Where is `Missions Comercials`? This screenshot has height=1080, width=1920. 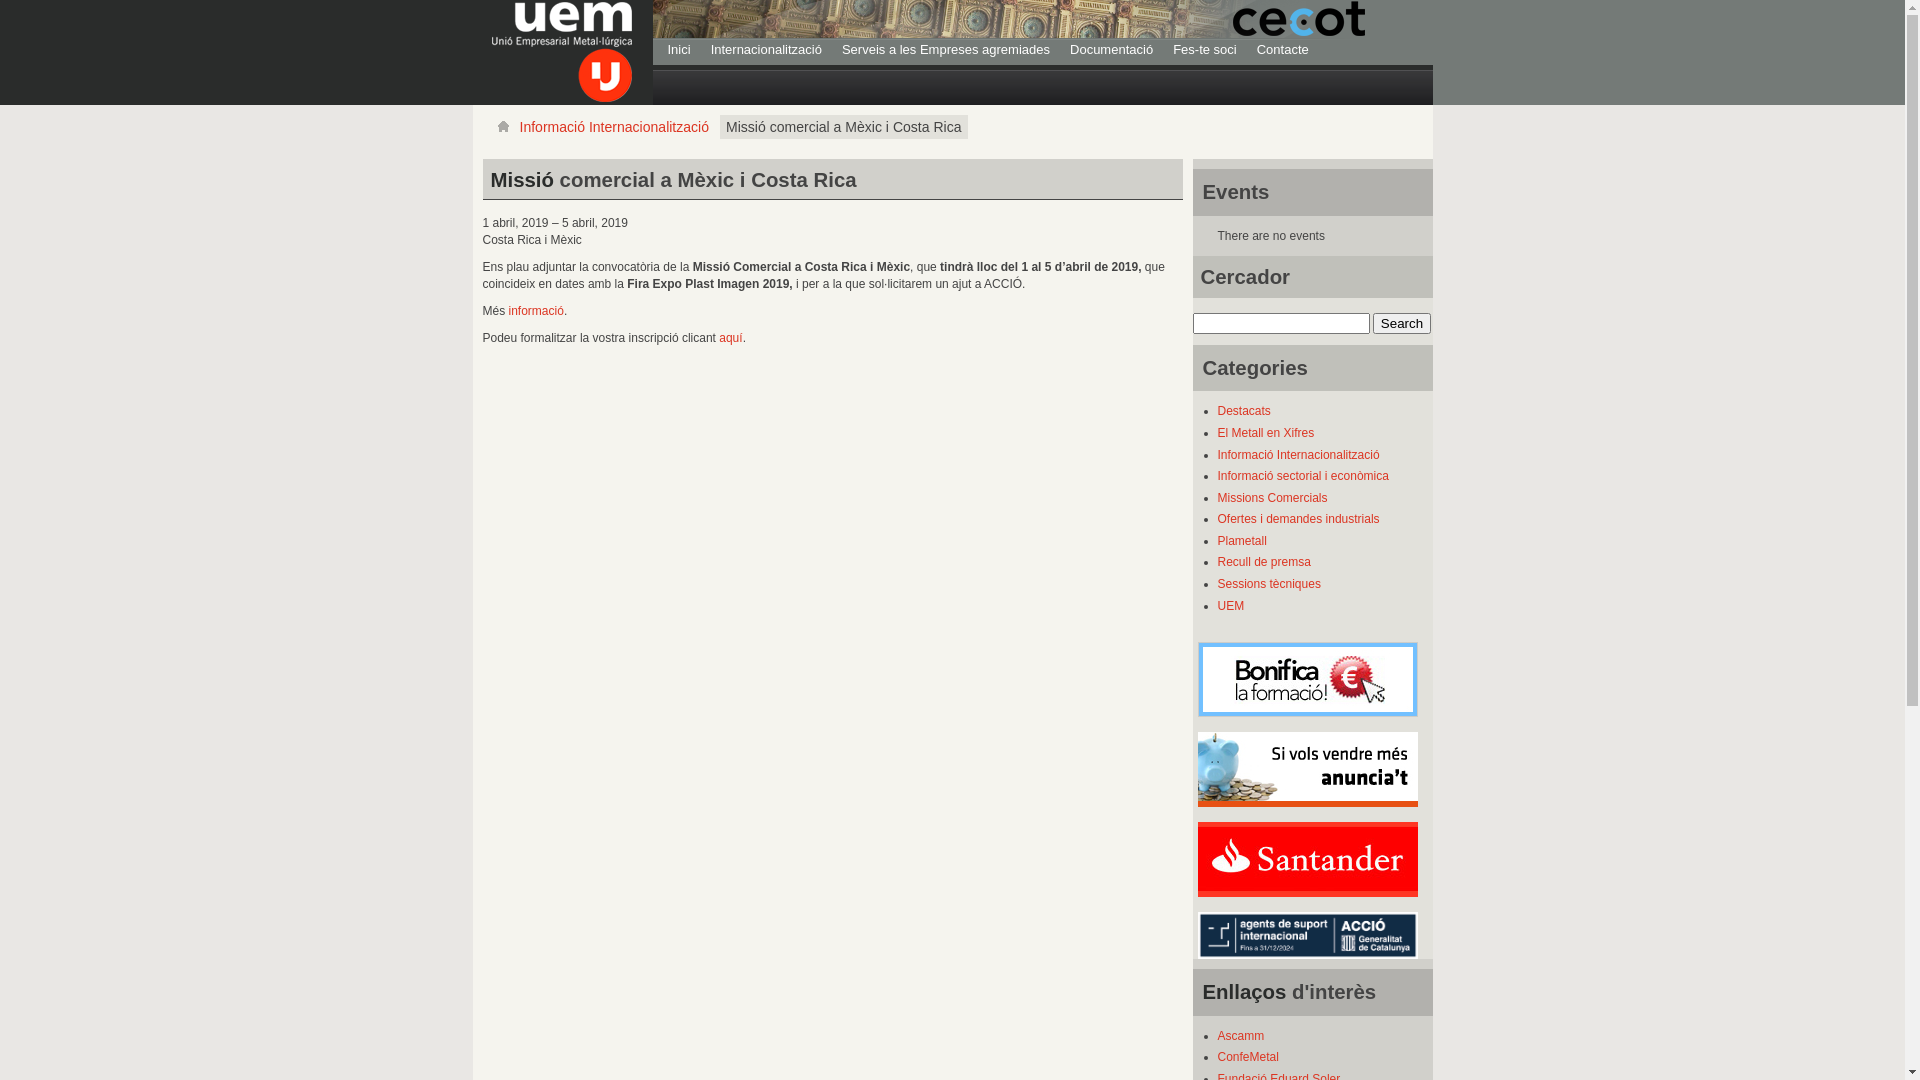
Missions Comercials is located at coordinates (1273, 498).